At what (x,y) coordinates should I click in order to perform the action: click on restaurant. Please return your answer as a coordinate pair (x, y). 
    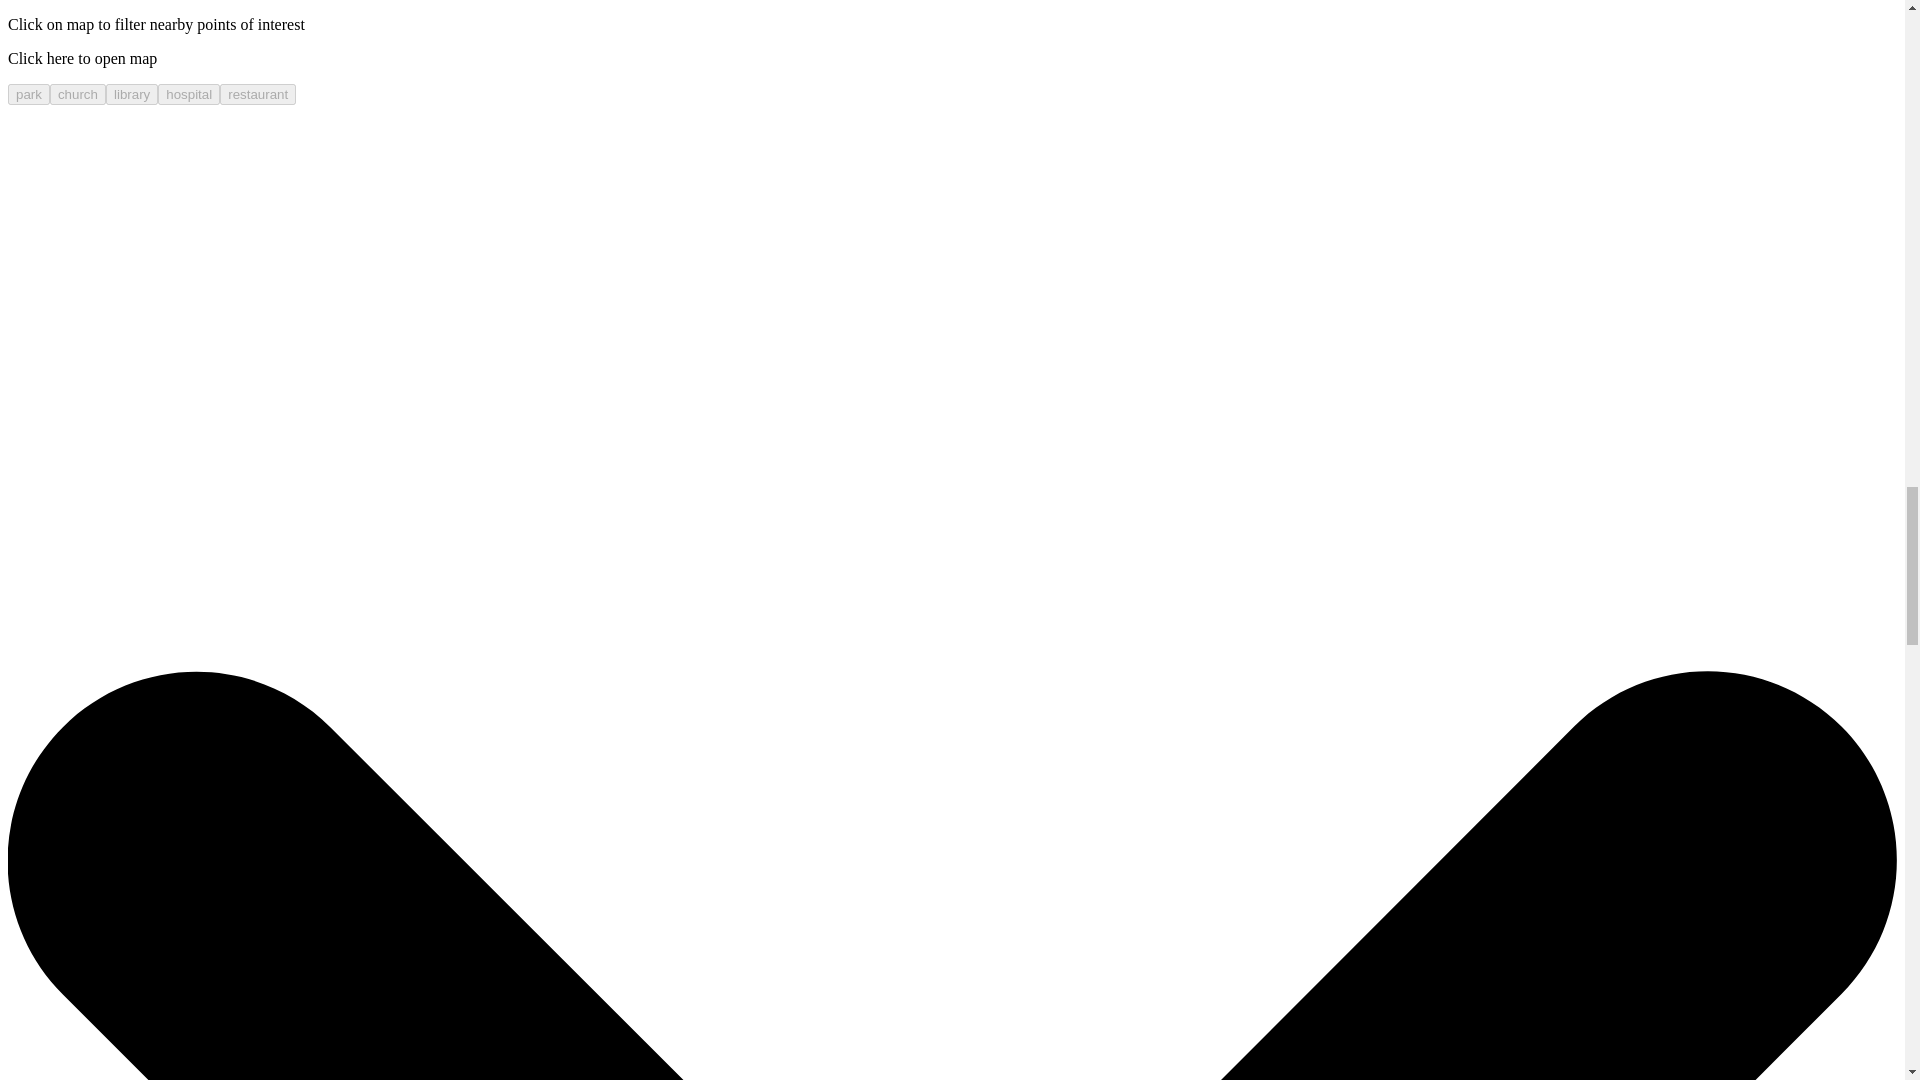
    Looking at the image, I should click on (258, 94).